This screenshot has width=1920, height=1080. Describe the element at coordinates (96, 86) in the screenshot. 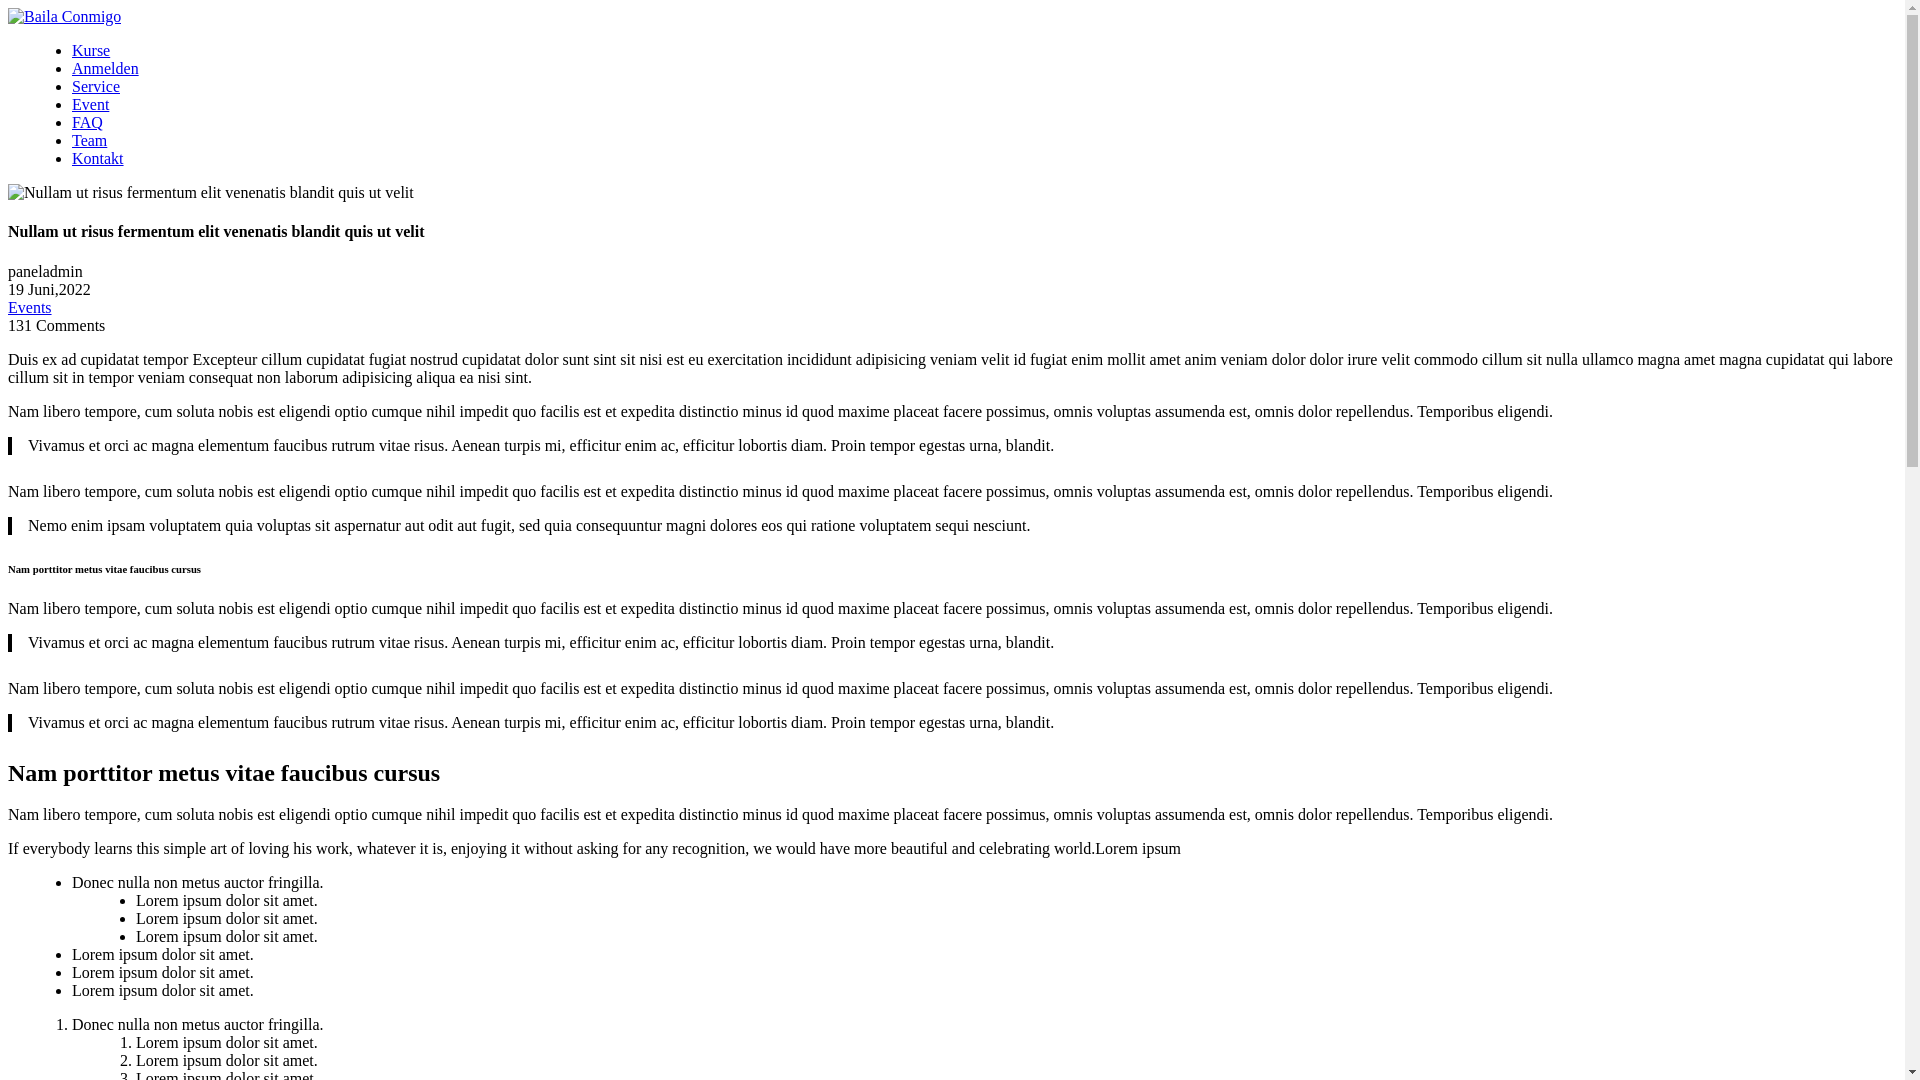

I see `Service` at that location.